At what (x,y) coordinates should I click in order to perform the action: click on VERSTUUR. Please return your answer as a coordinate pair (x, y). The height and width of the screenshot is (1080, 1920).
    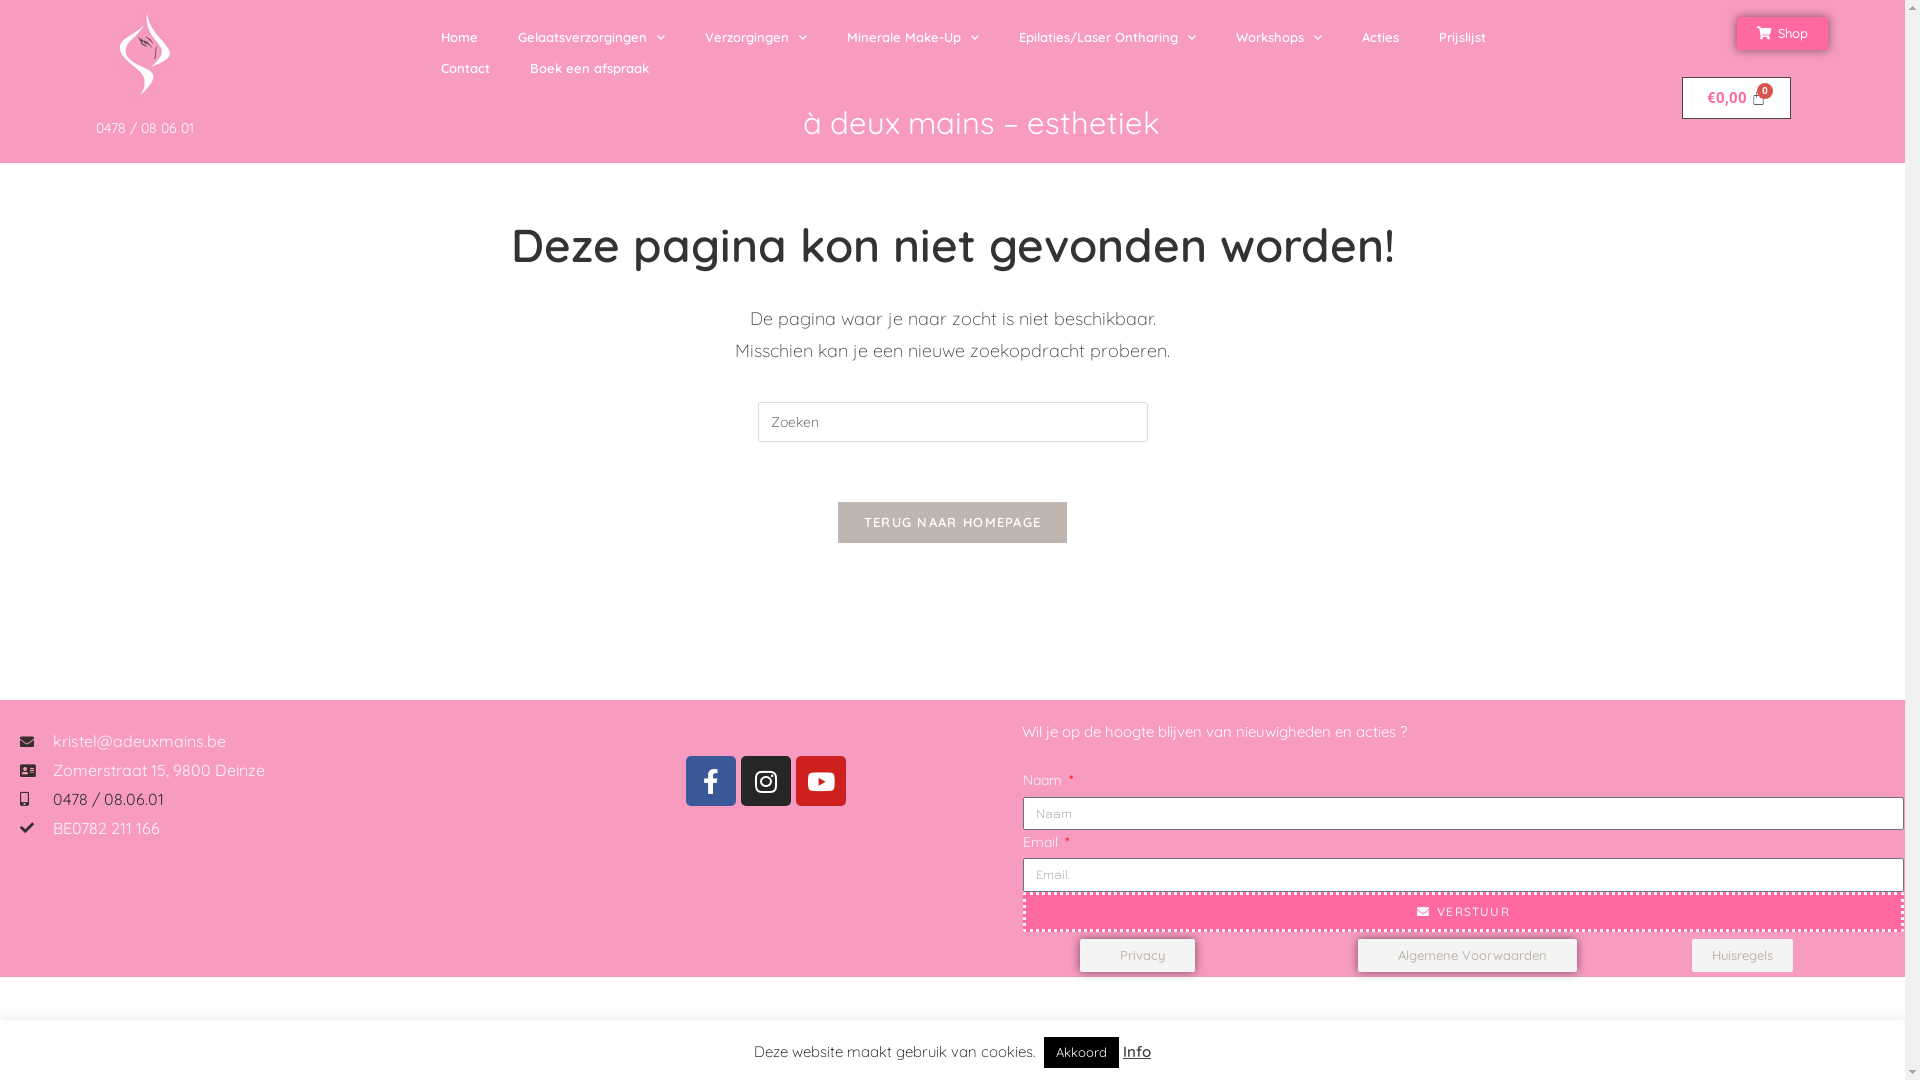
    Looking at the image, I should click on (1464, 912).